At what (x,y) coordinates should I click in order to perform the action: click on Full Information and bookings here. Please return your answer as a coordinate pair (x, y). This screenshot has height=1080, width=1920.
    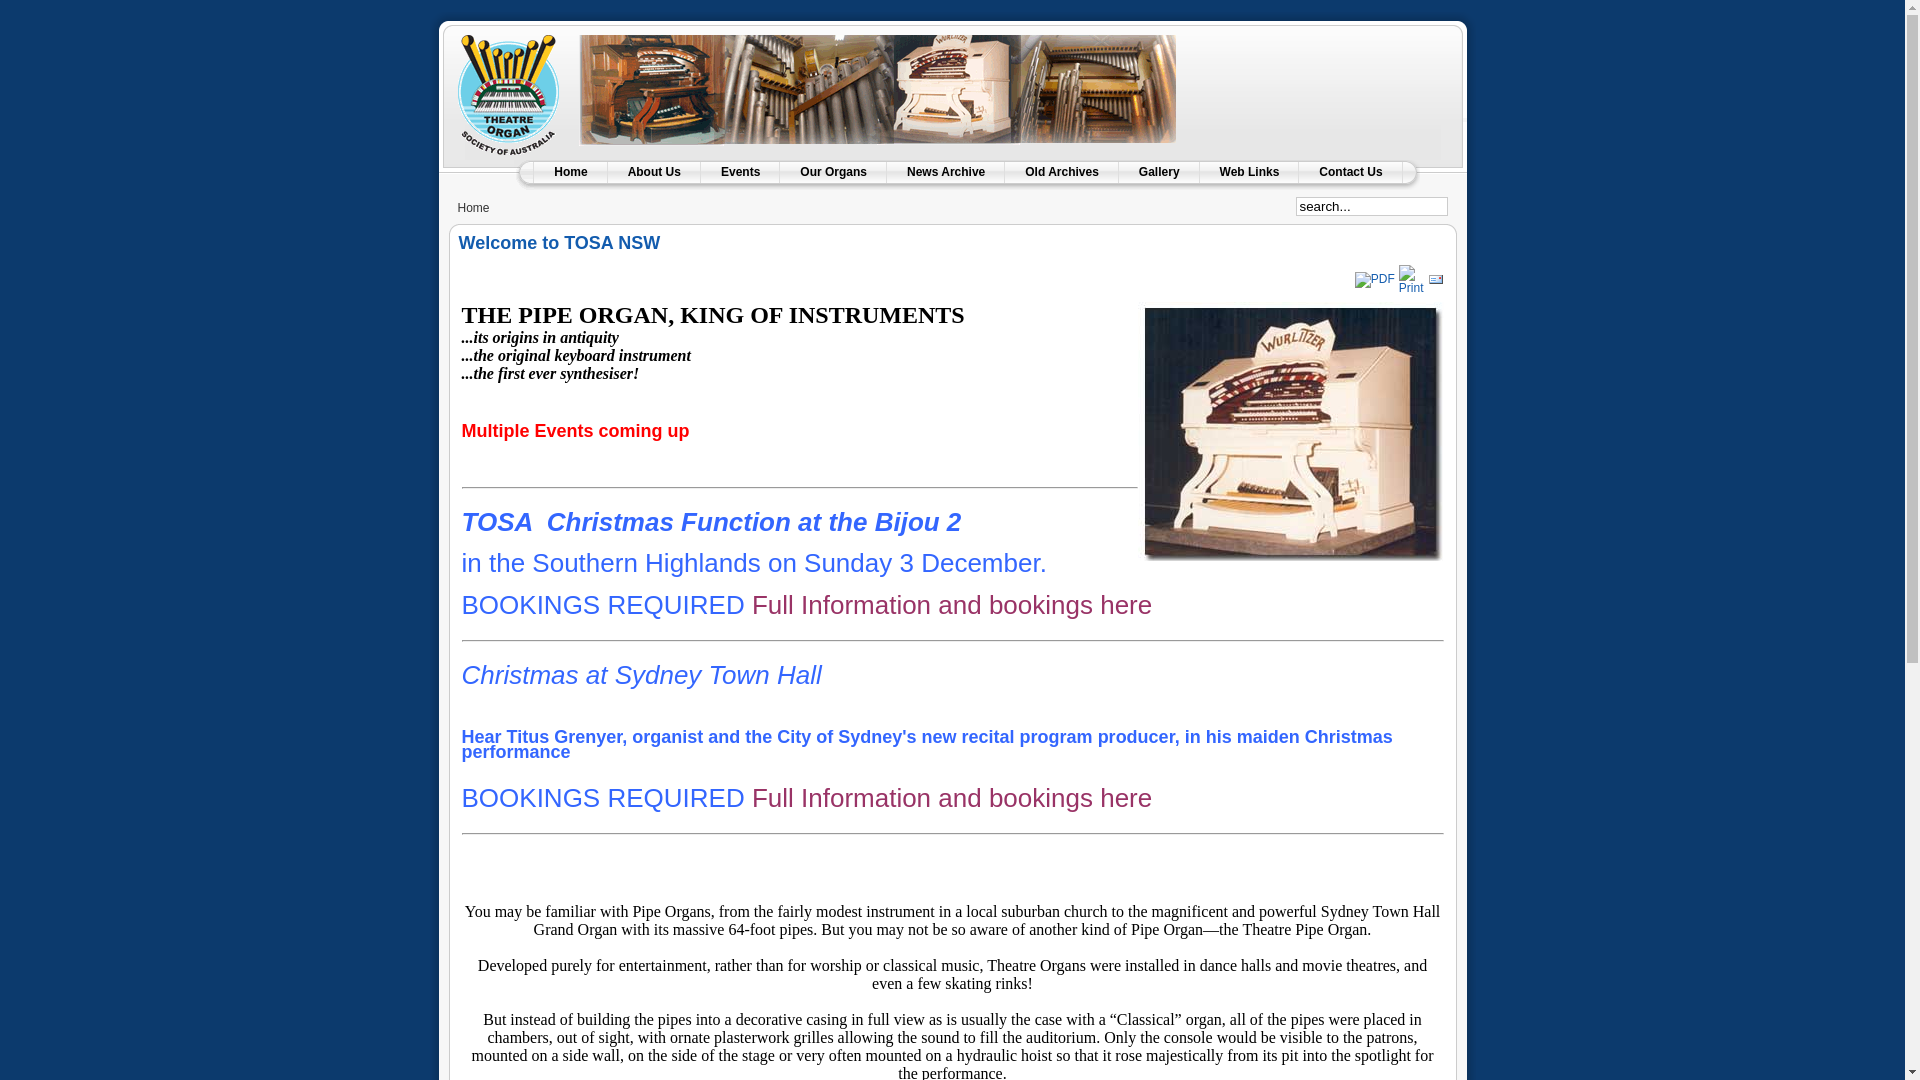
    Looking at the image, I should click on (952, 803).